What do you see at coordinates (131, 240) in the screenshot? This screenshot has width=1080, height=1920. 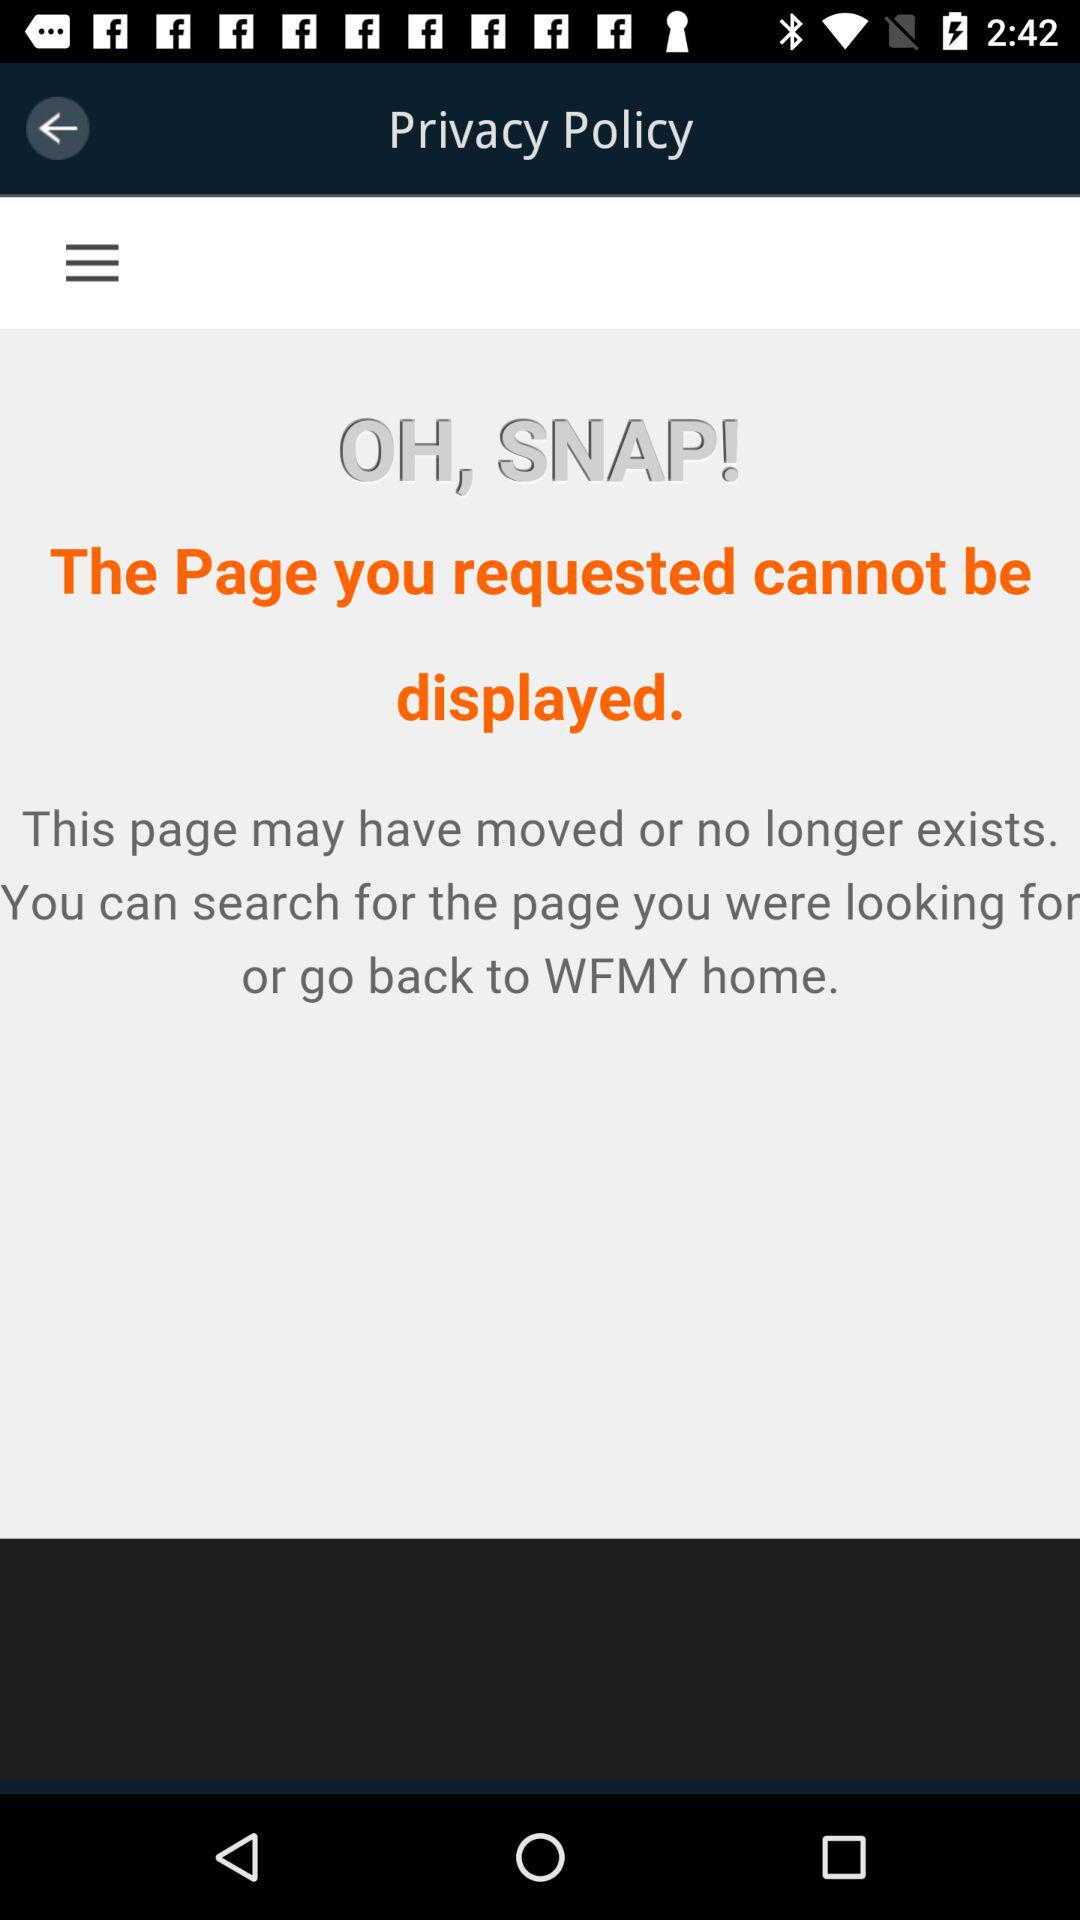 I see `opens an options menu` at bounding box center [131, 240].